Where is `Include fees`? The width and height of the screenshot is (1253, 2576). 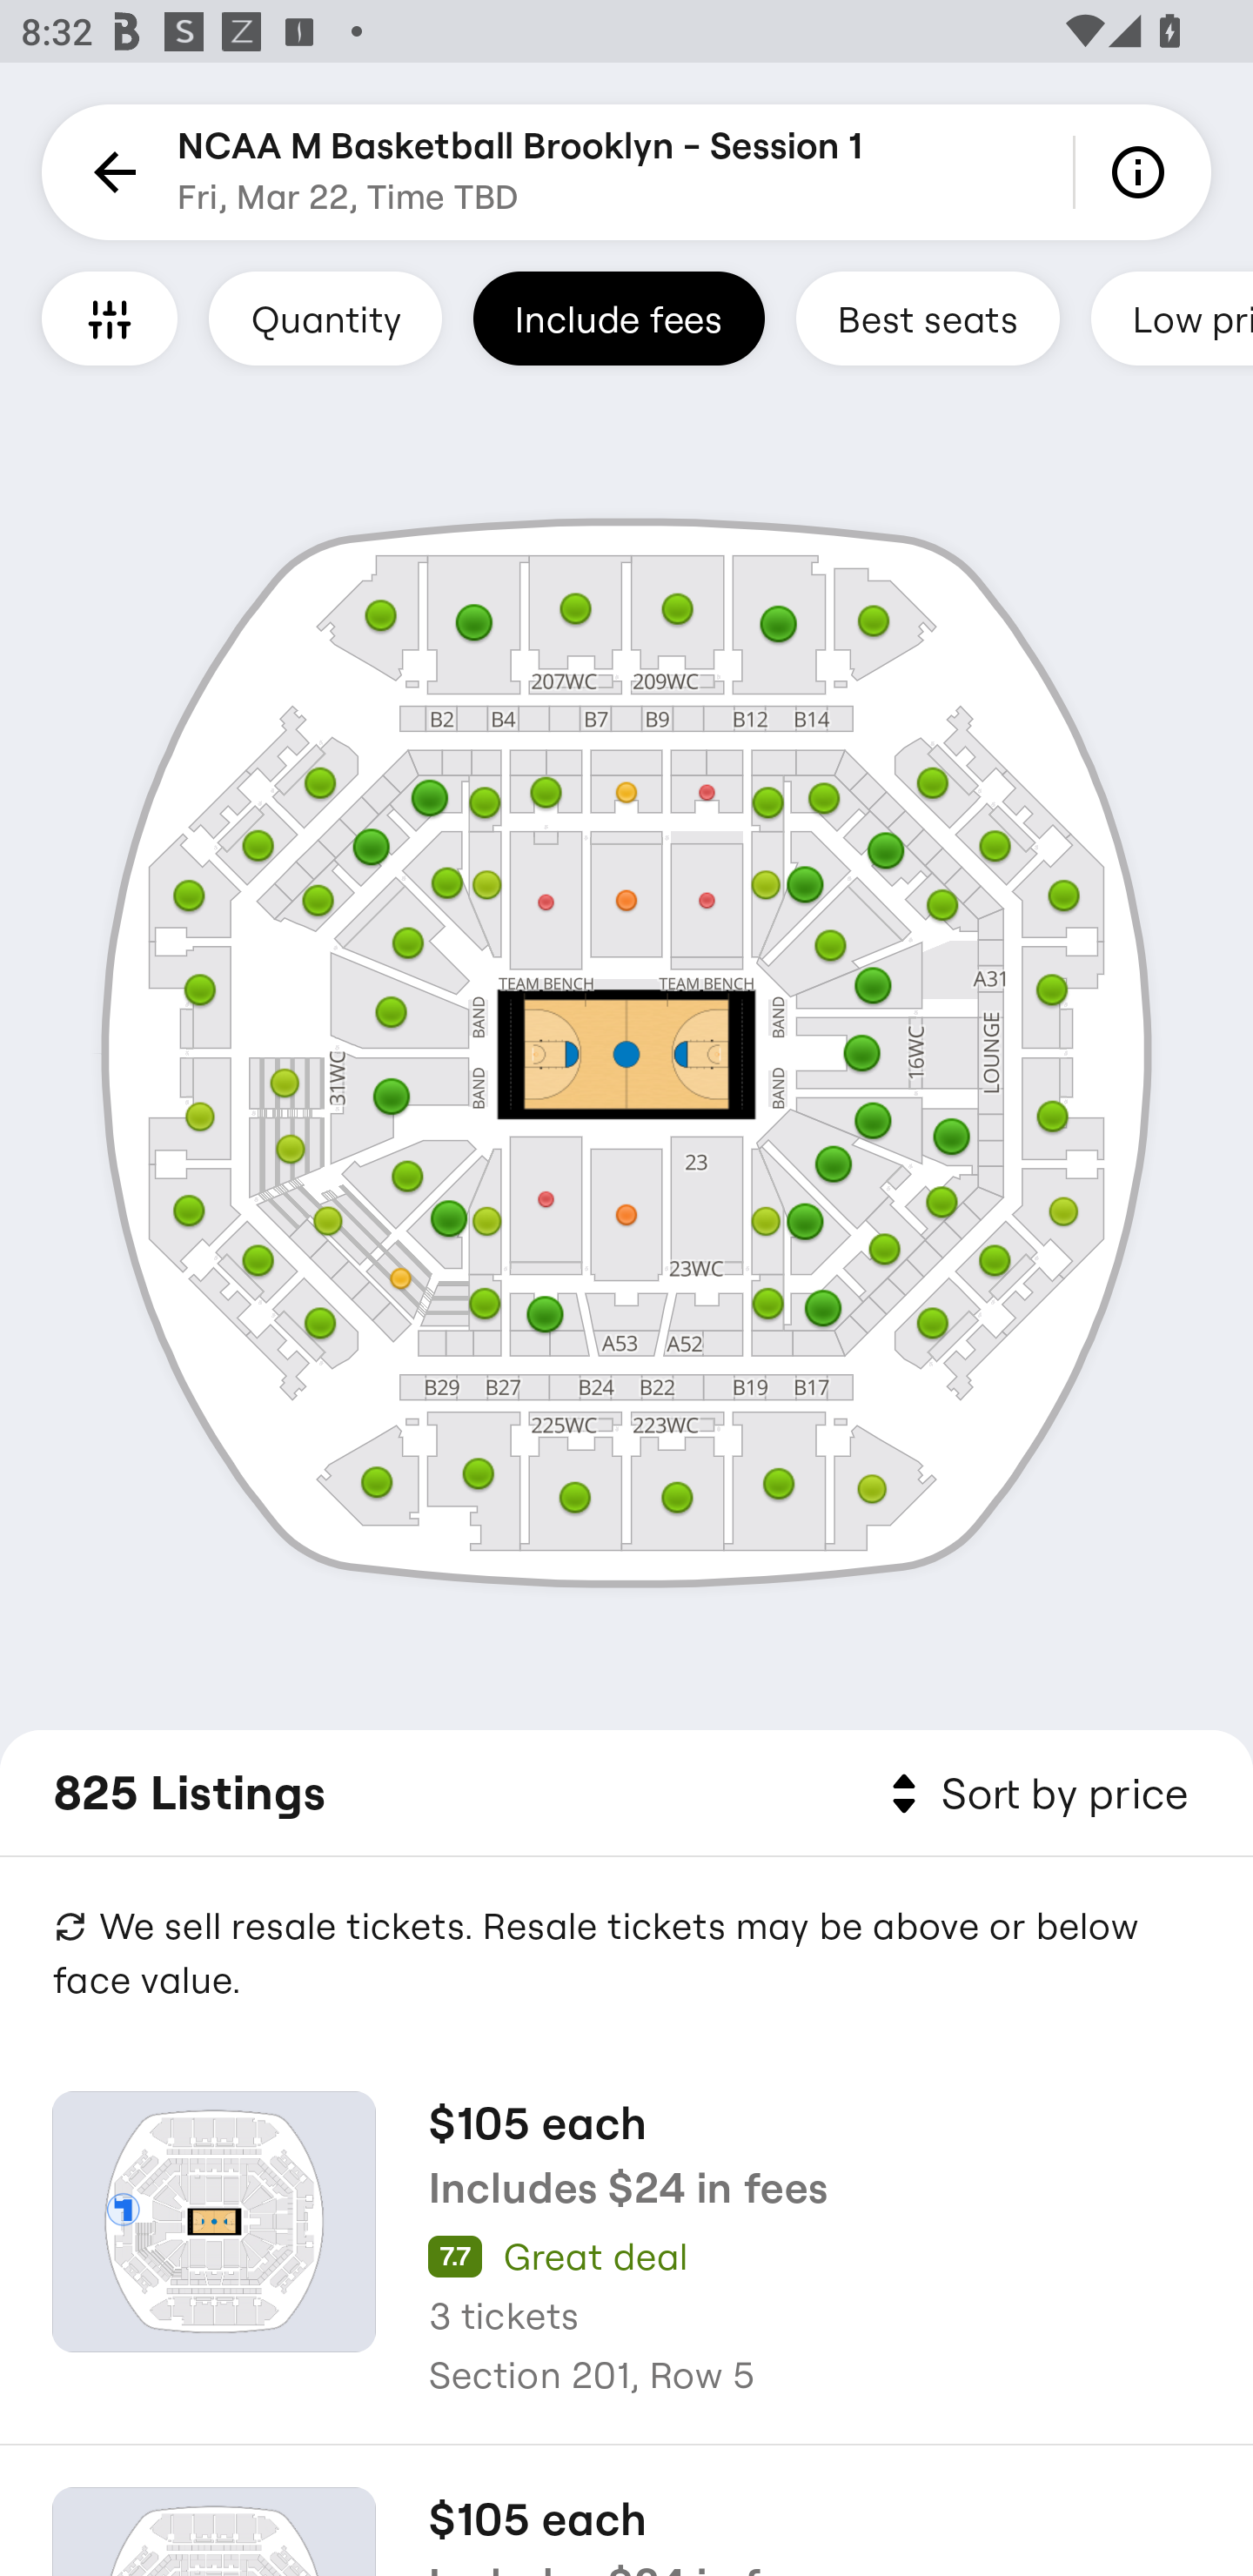
Include fees is located at coordinates (619, 318).